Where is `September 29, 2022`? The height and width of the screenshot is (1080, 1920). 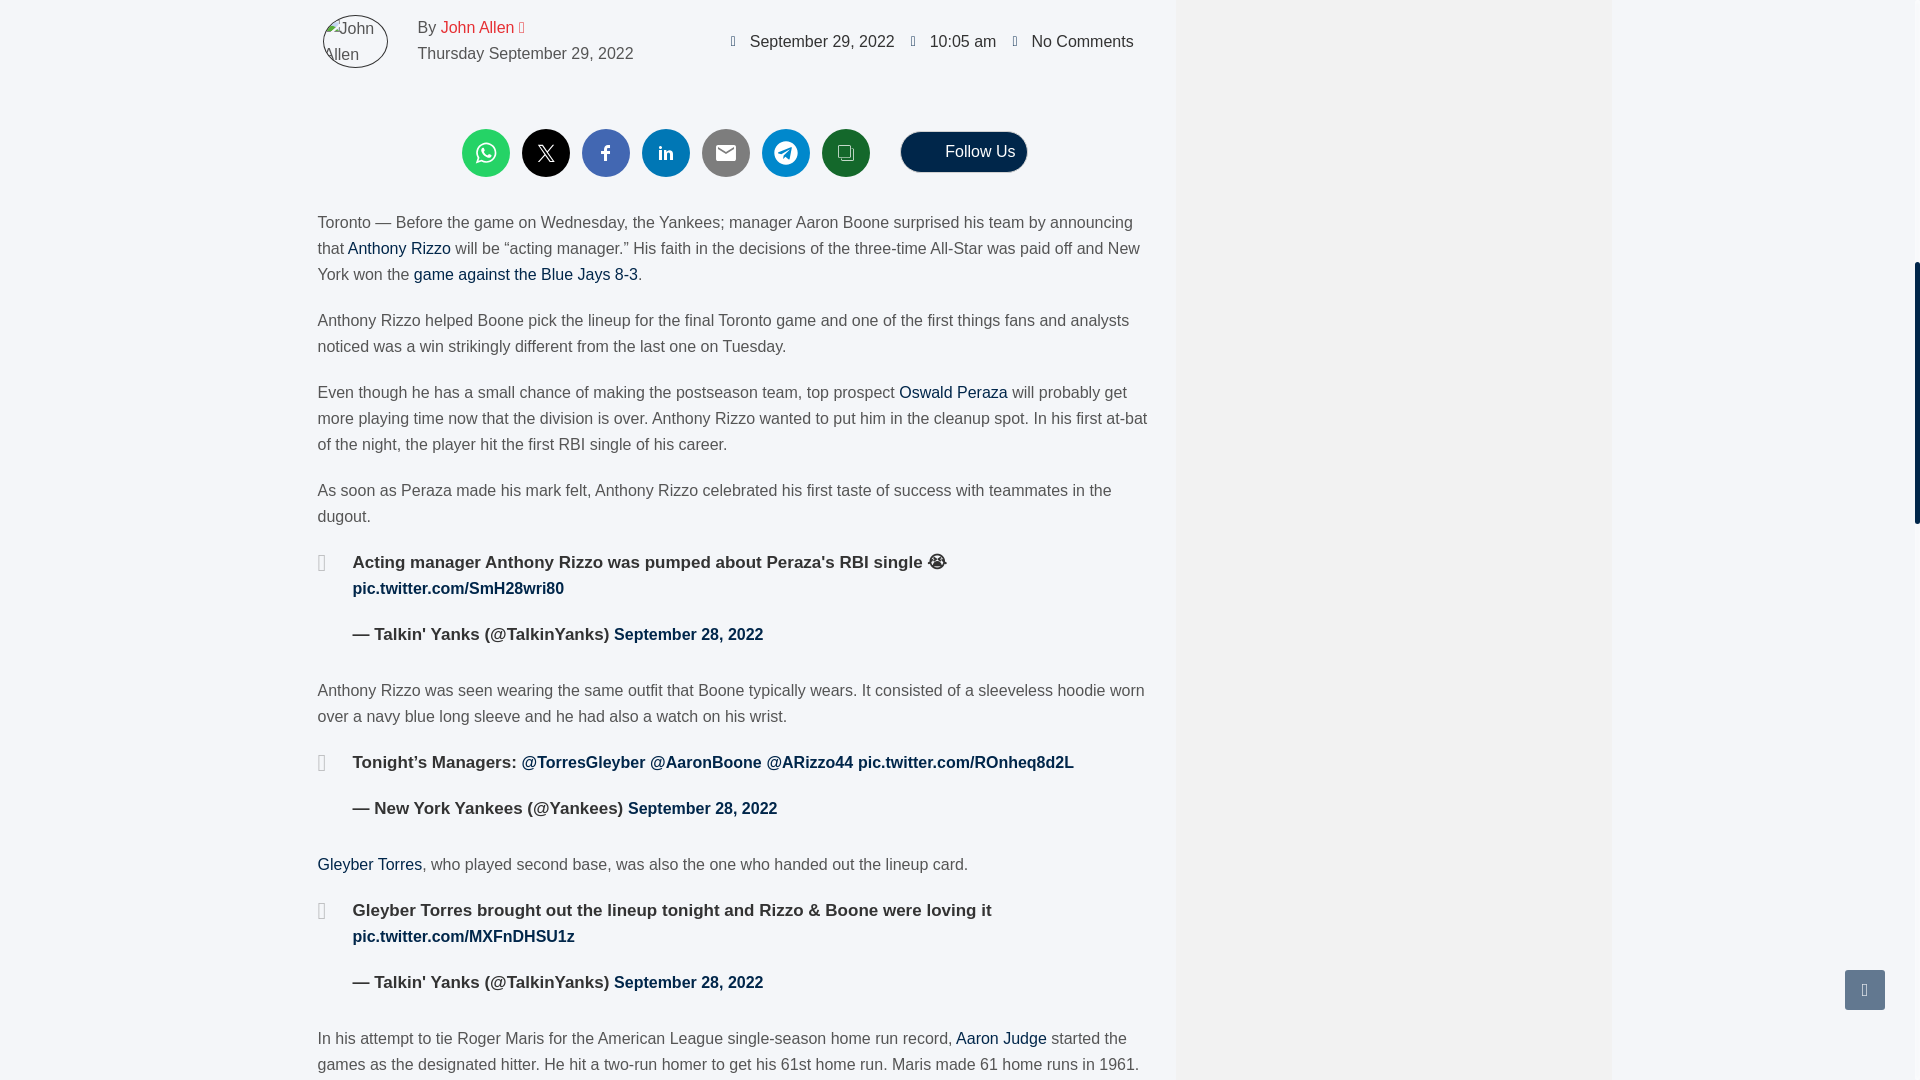 September 29, 2022 is located at coordinates (812, 42).